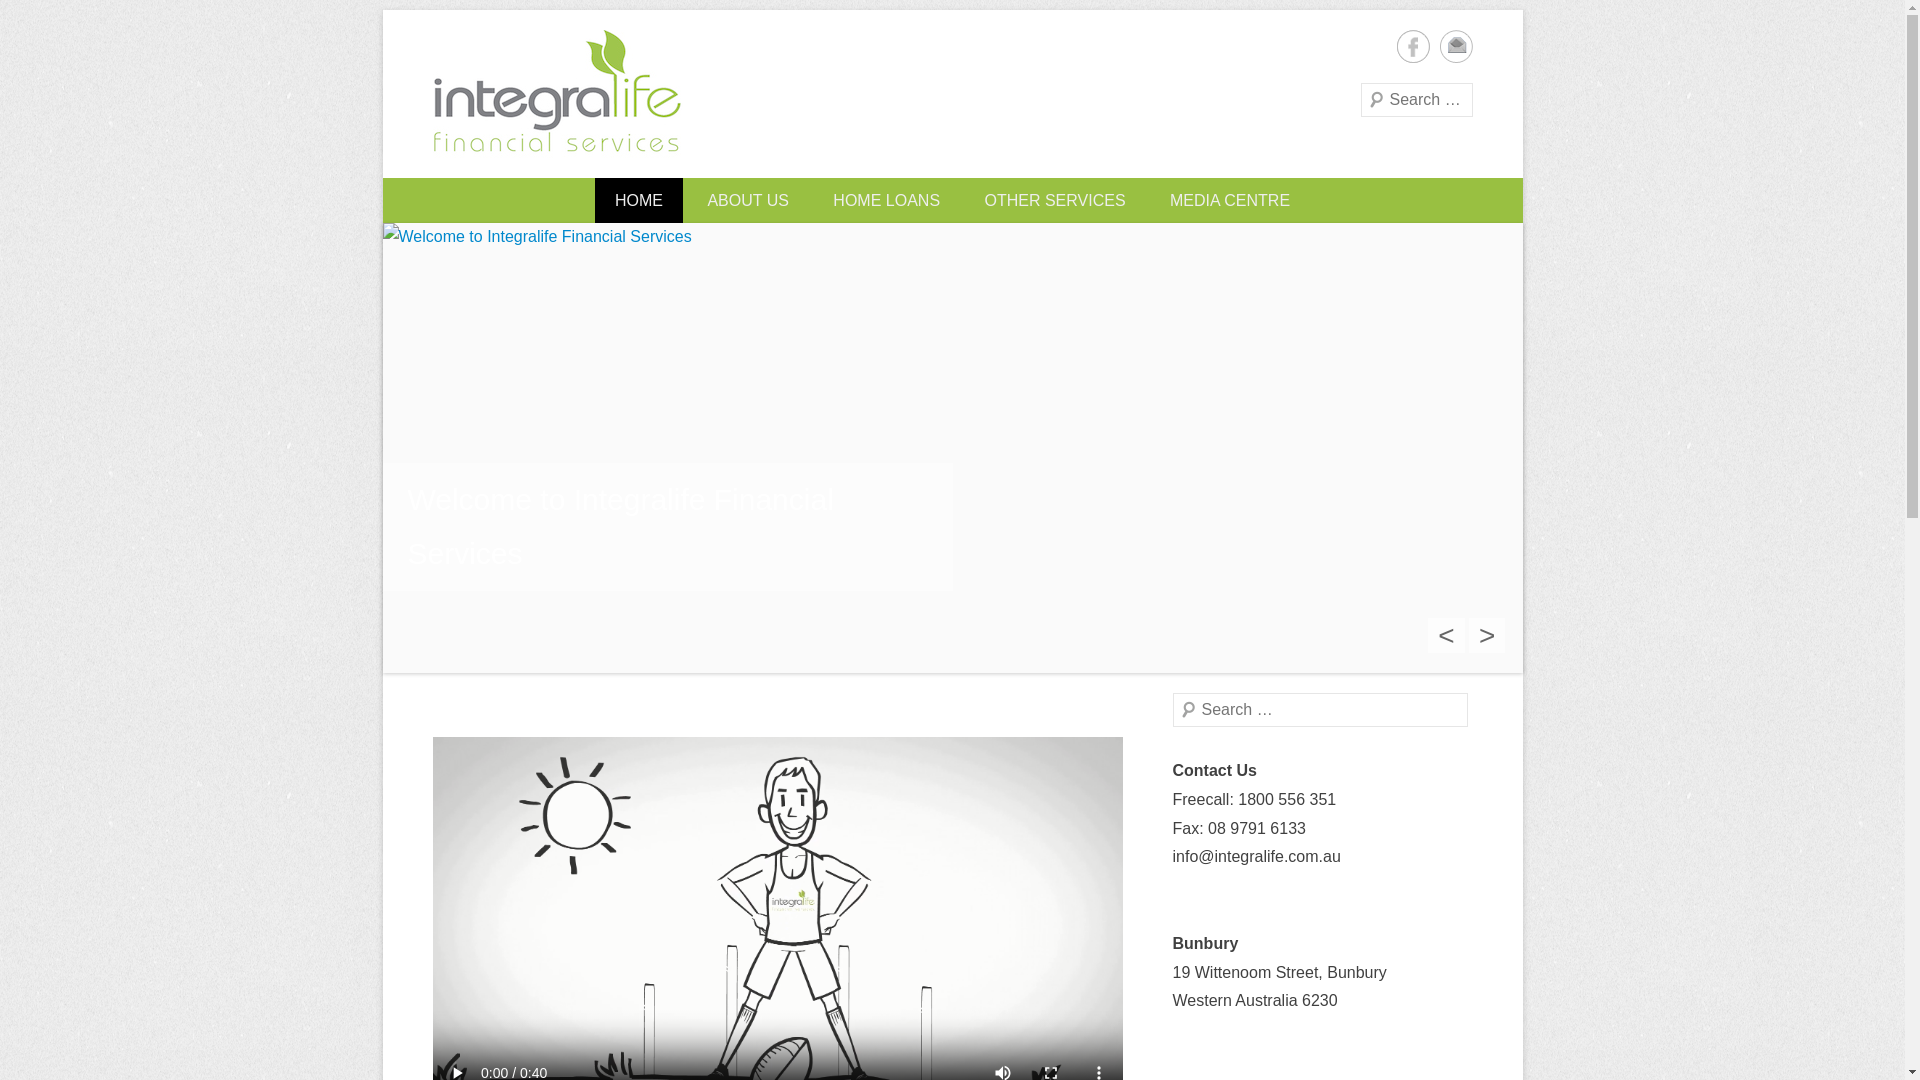  What do you see at coordinates (1446, 636) in the screenshot?
I see `<` at bounding box center [1446, 636].